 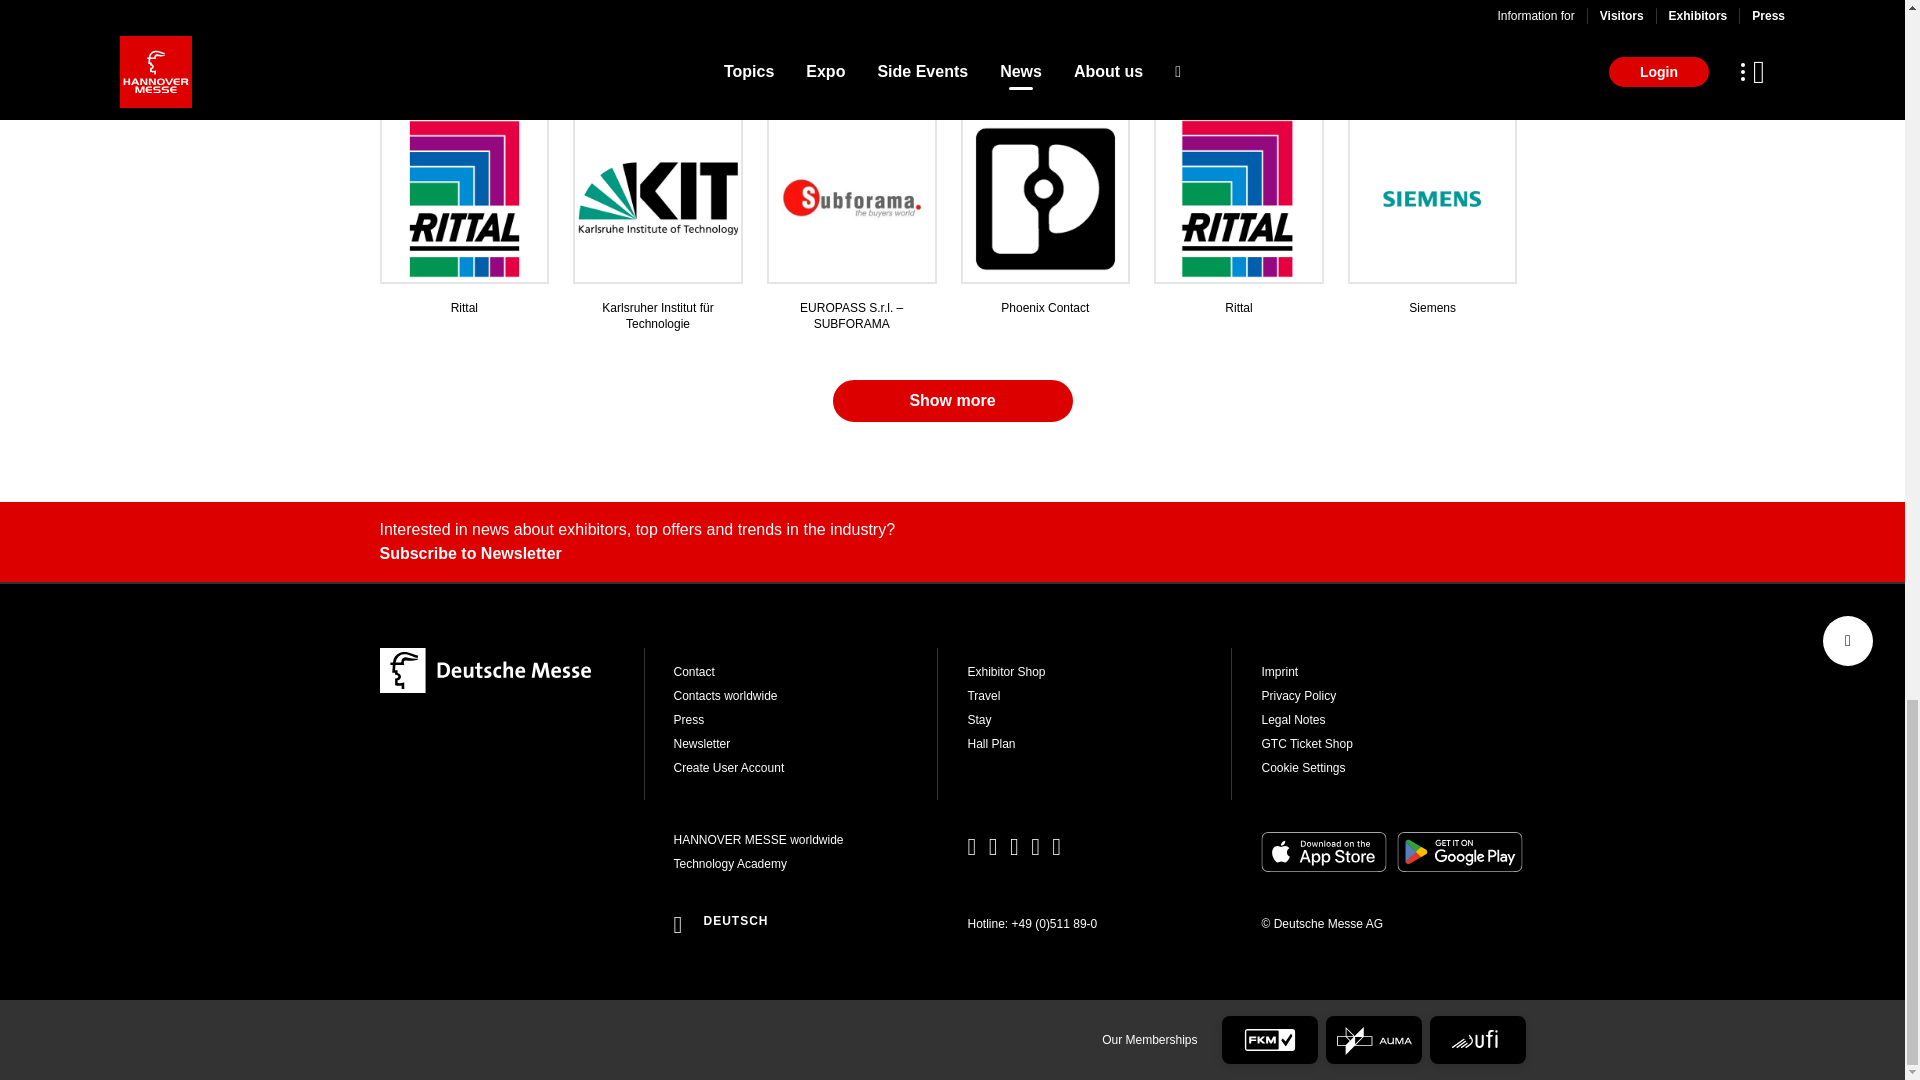 I want to click on Subscribe to Newsletter, so click(x=953, y=554).